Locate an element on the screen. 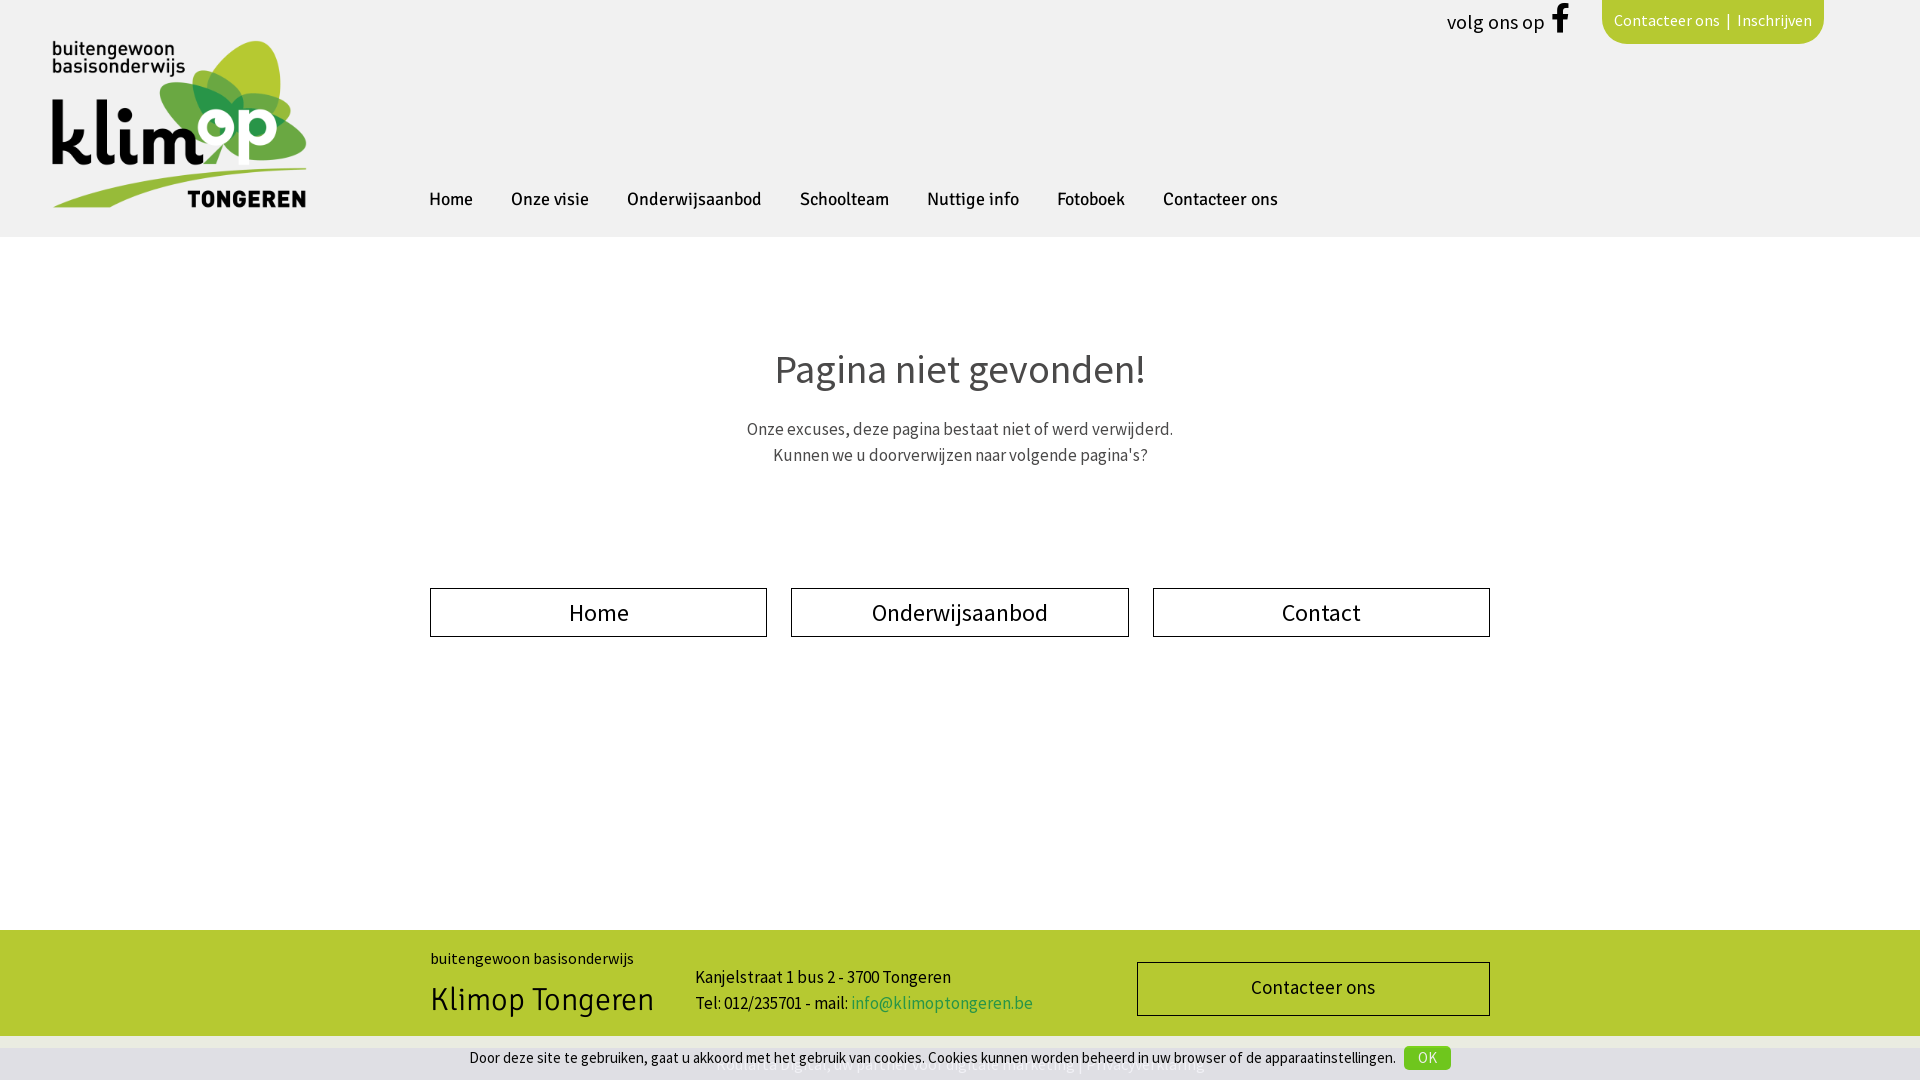 This screenshot has height=1080, width=1920. Roularta Digital, uw partner voor digitale marketing is located at coordinates (896, 1064).